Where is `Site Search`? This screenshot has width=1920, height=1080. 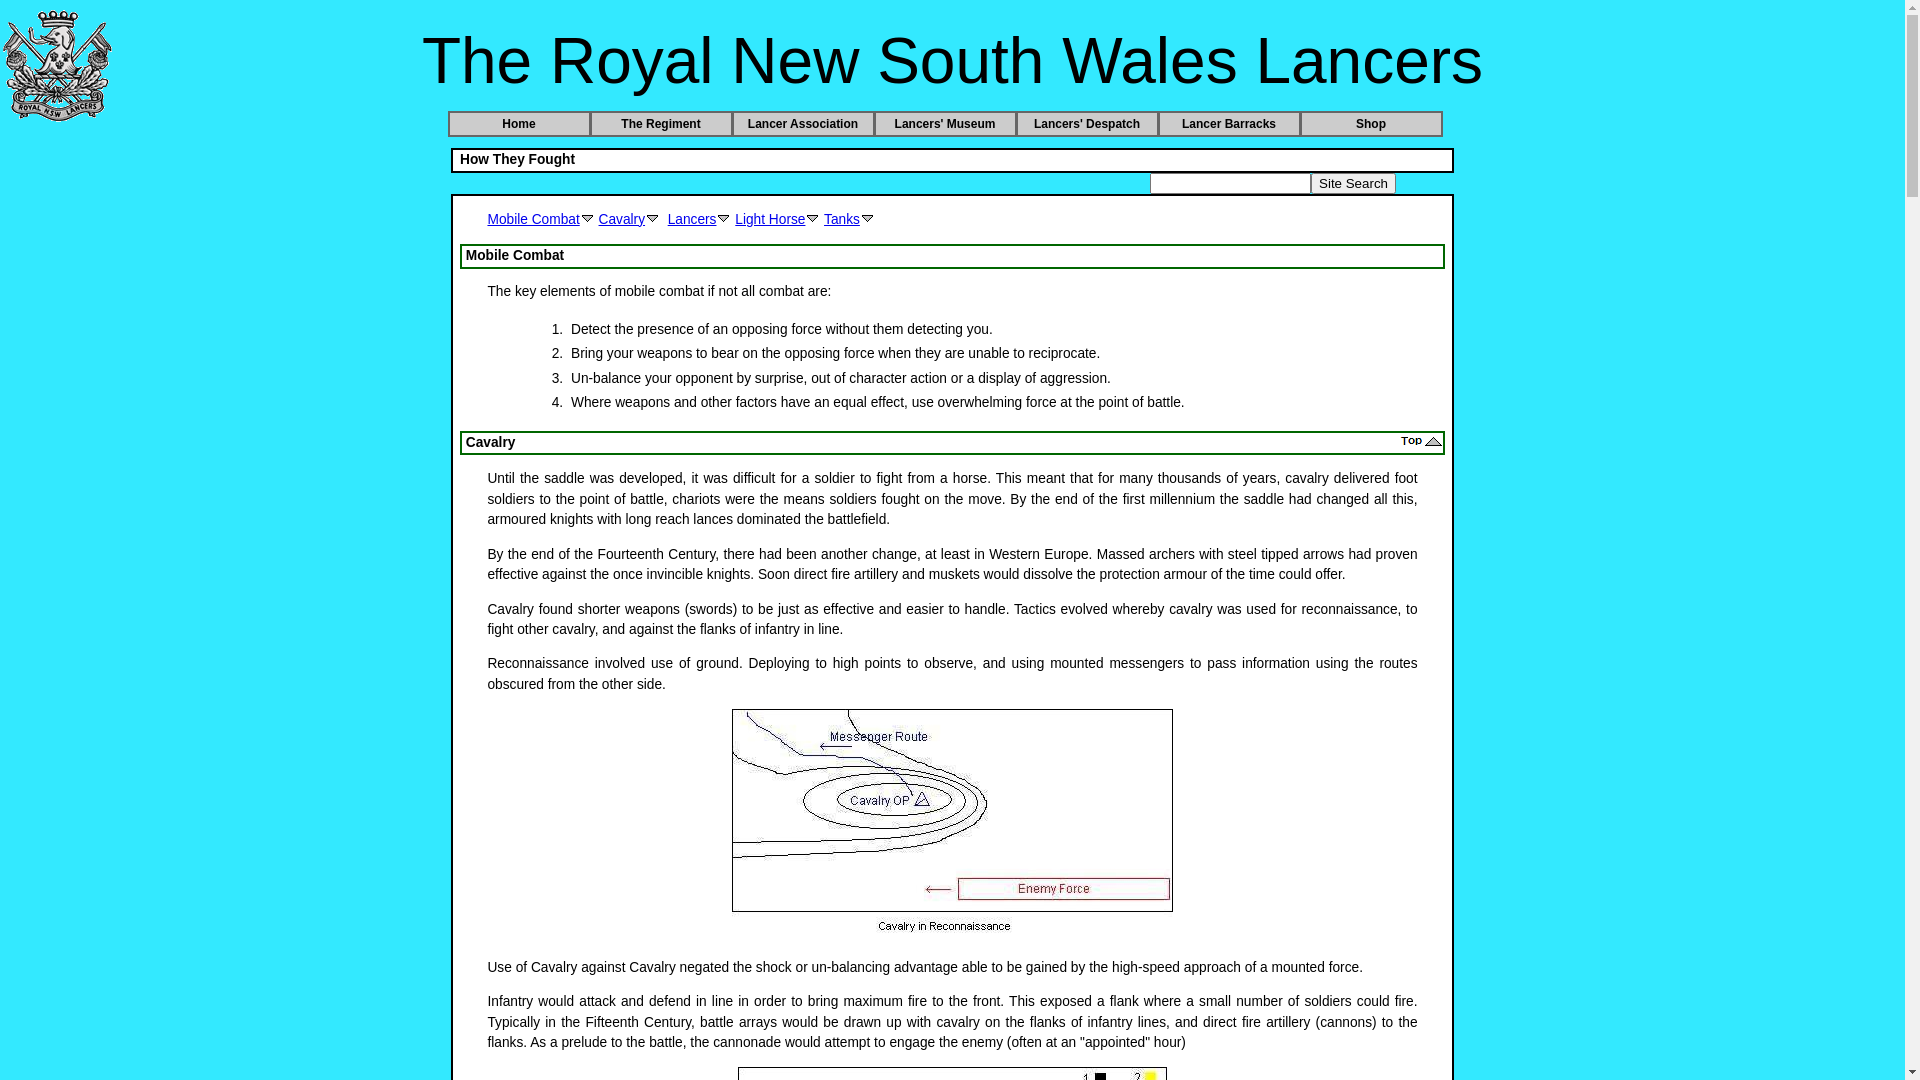
Site Search is located at coordinates (1354, 184).